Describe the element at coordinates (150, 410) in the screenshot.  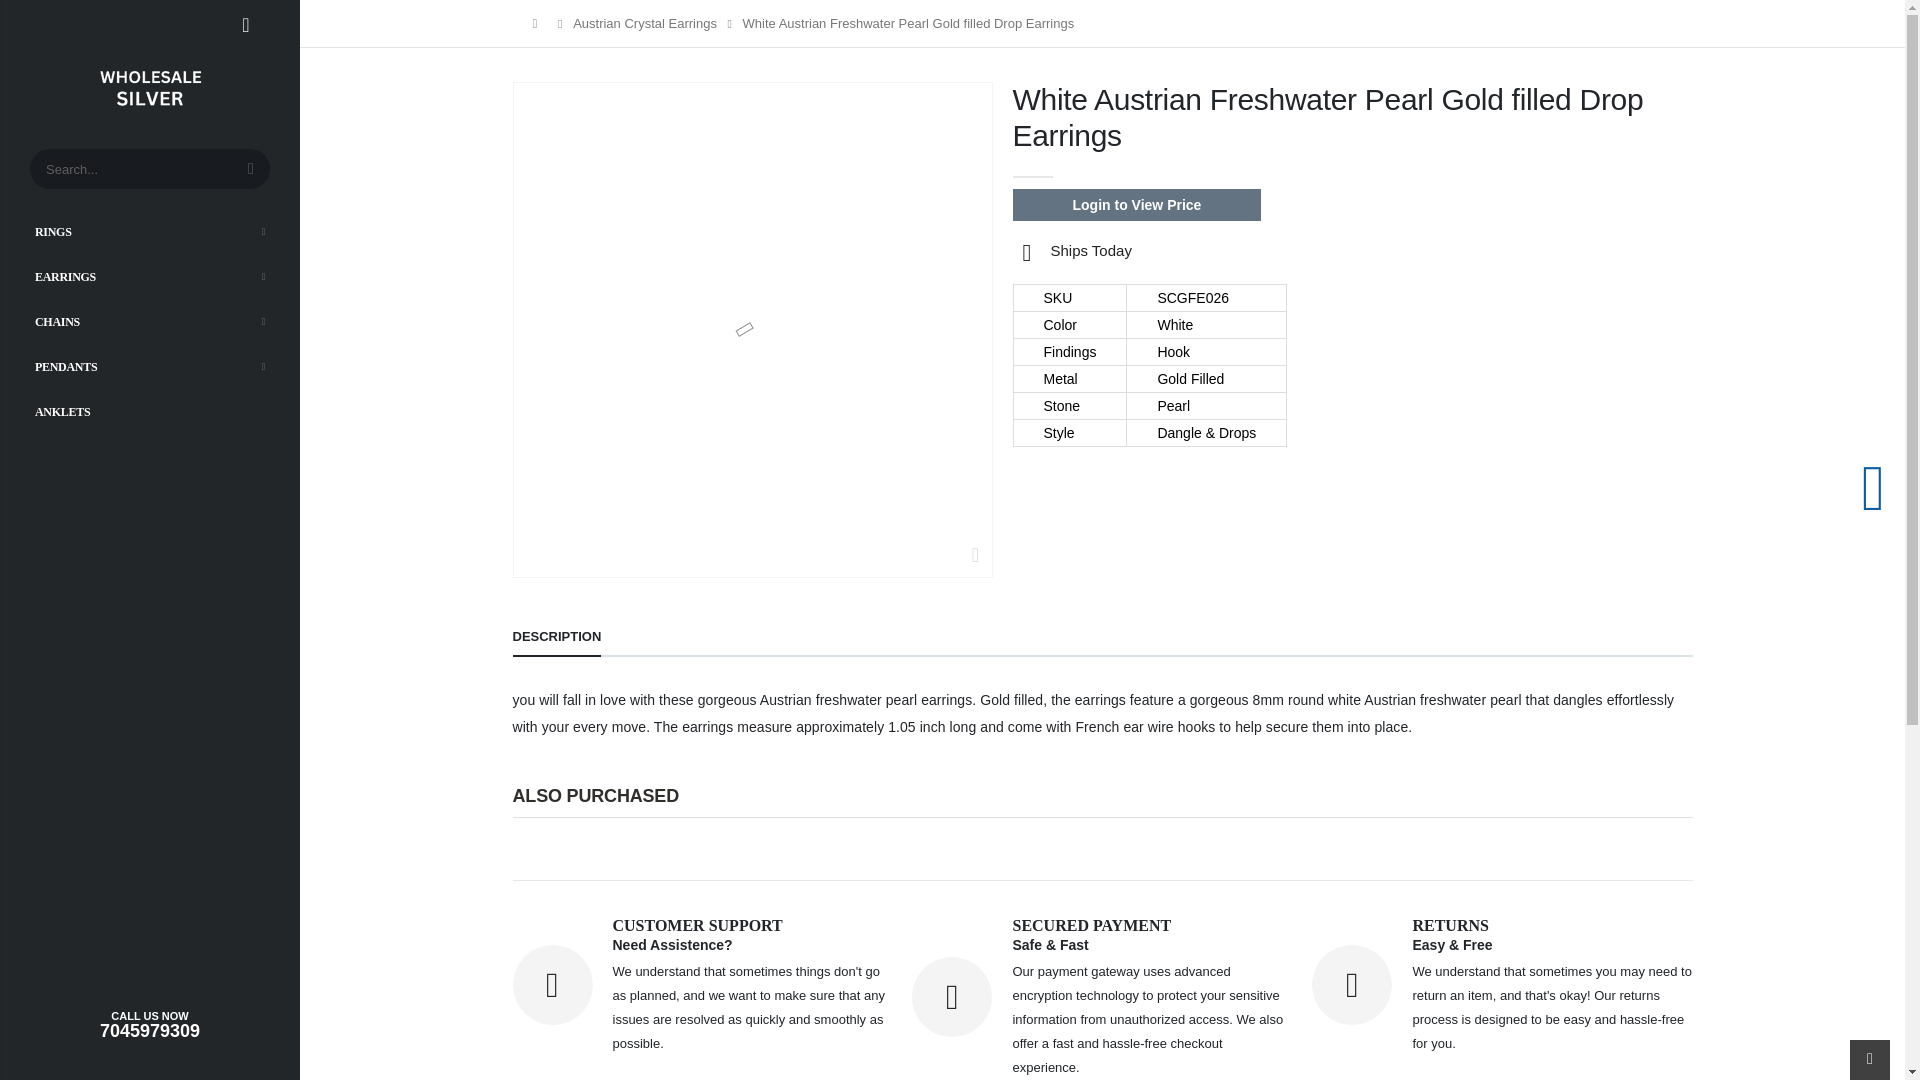
I see `ANKLETS` at that location.